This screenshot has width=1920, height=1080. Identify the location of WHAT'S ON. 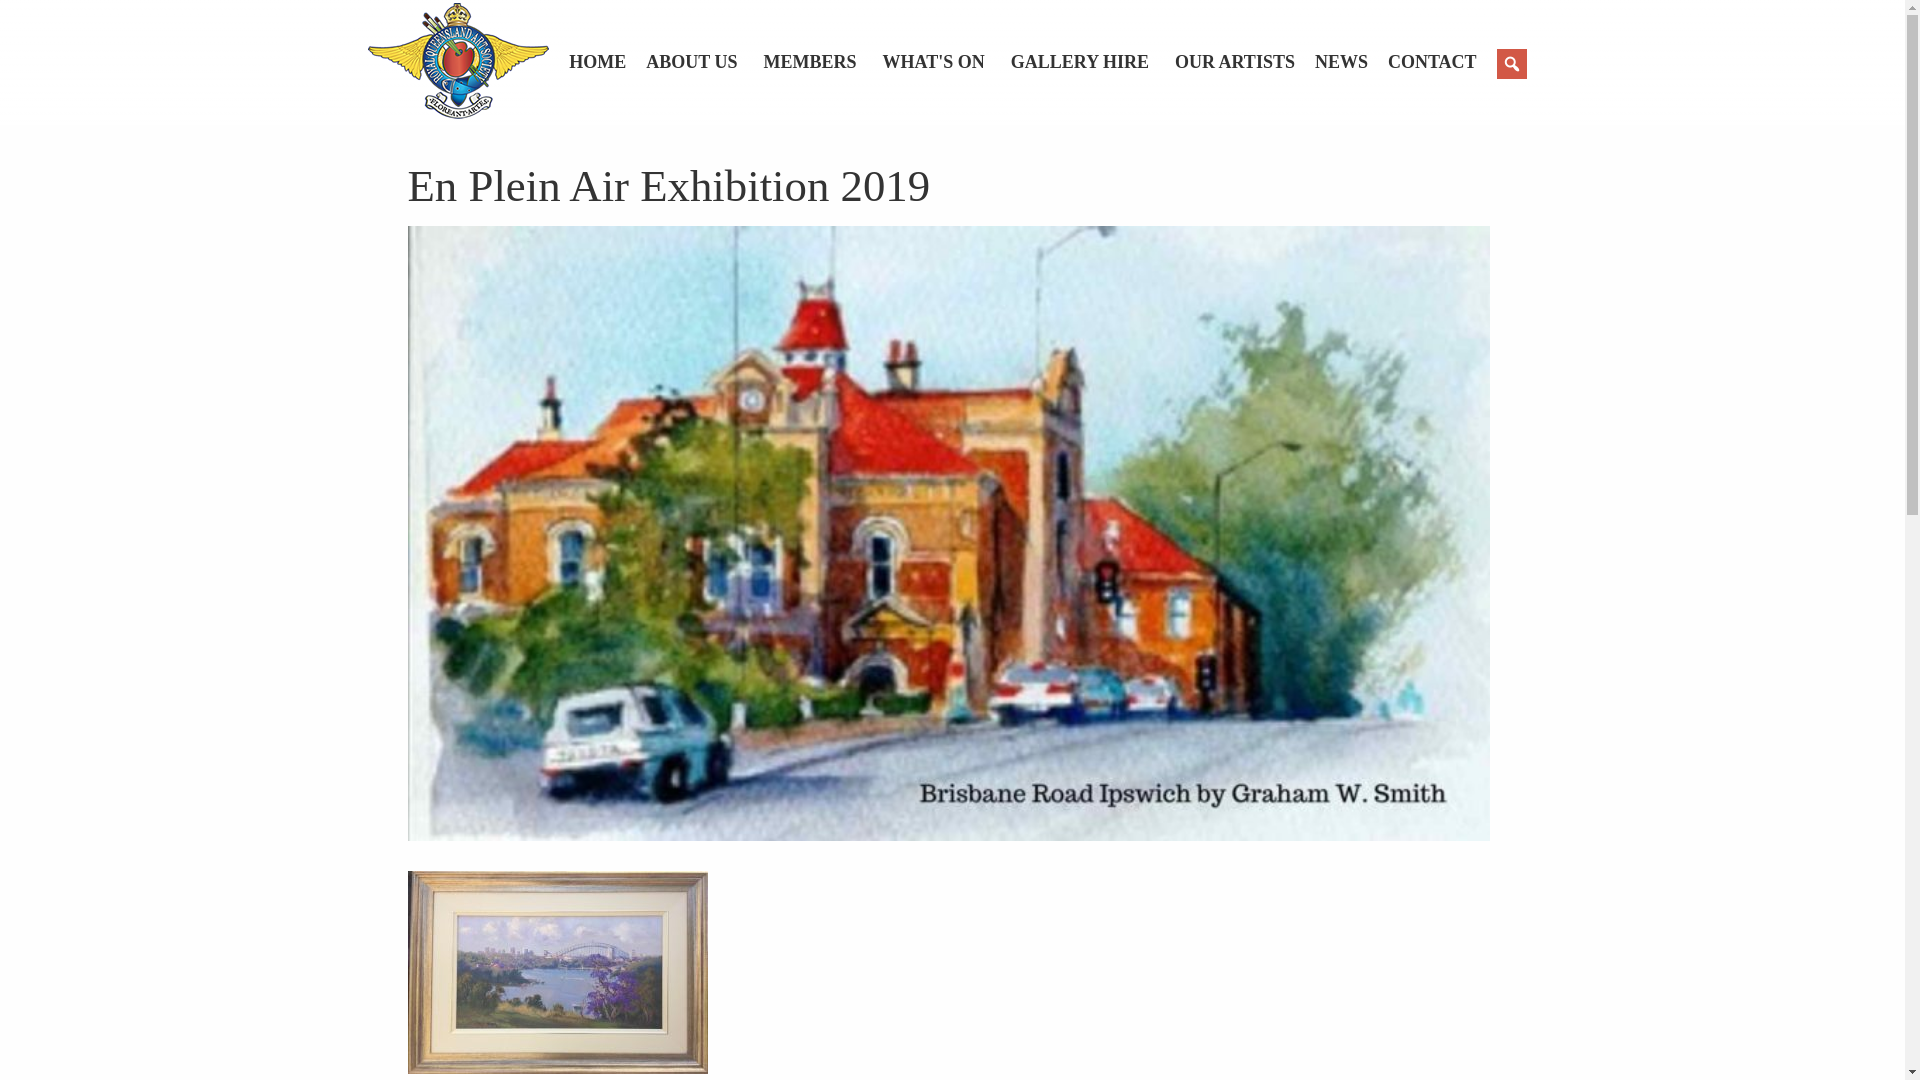
(947, 62).